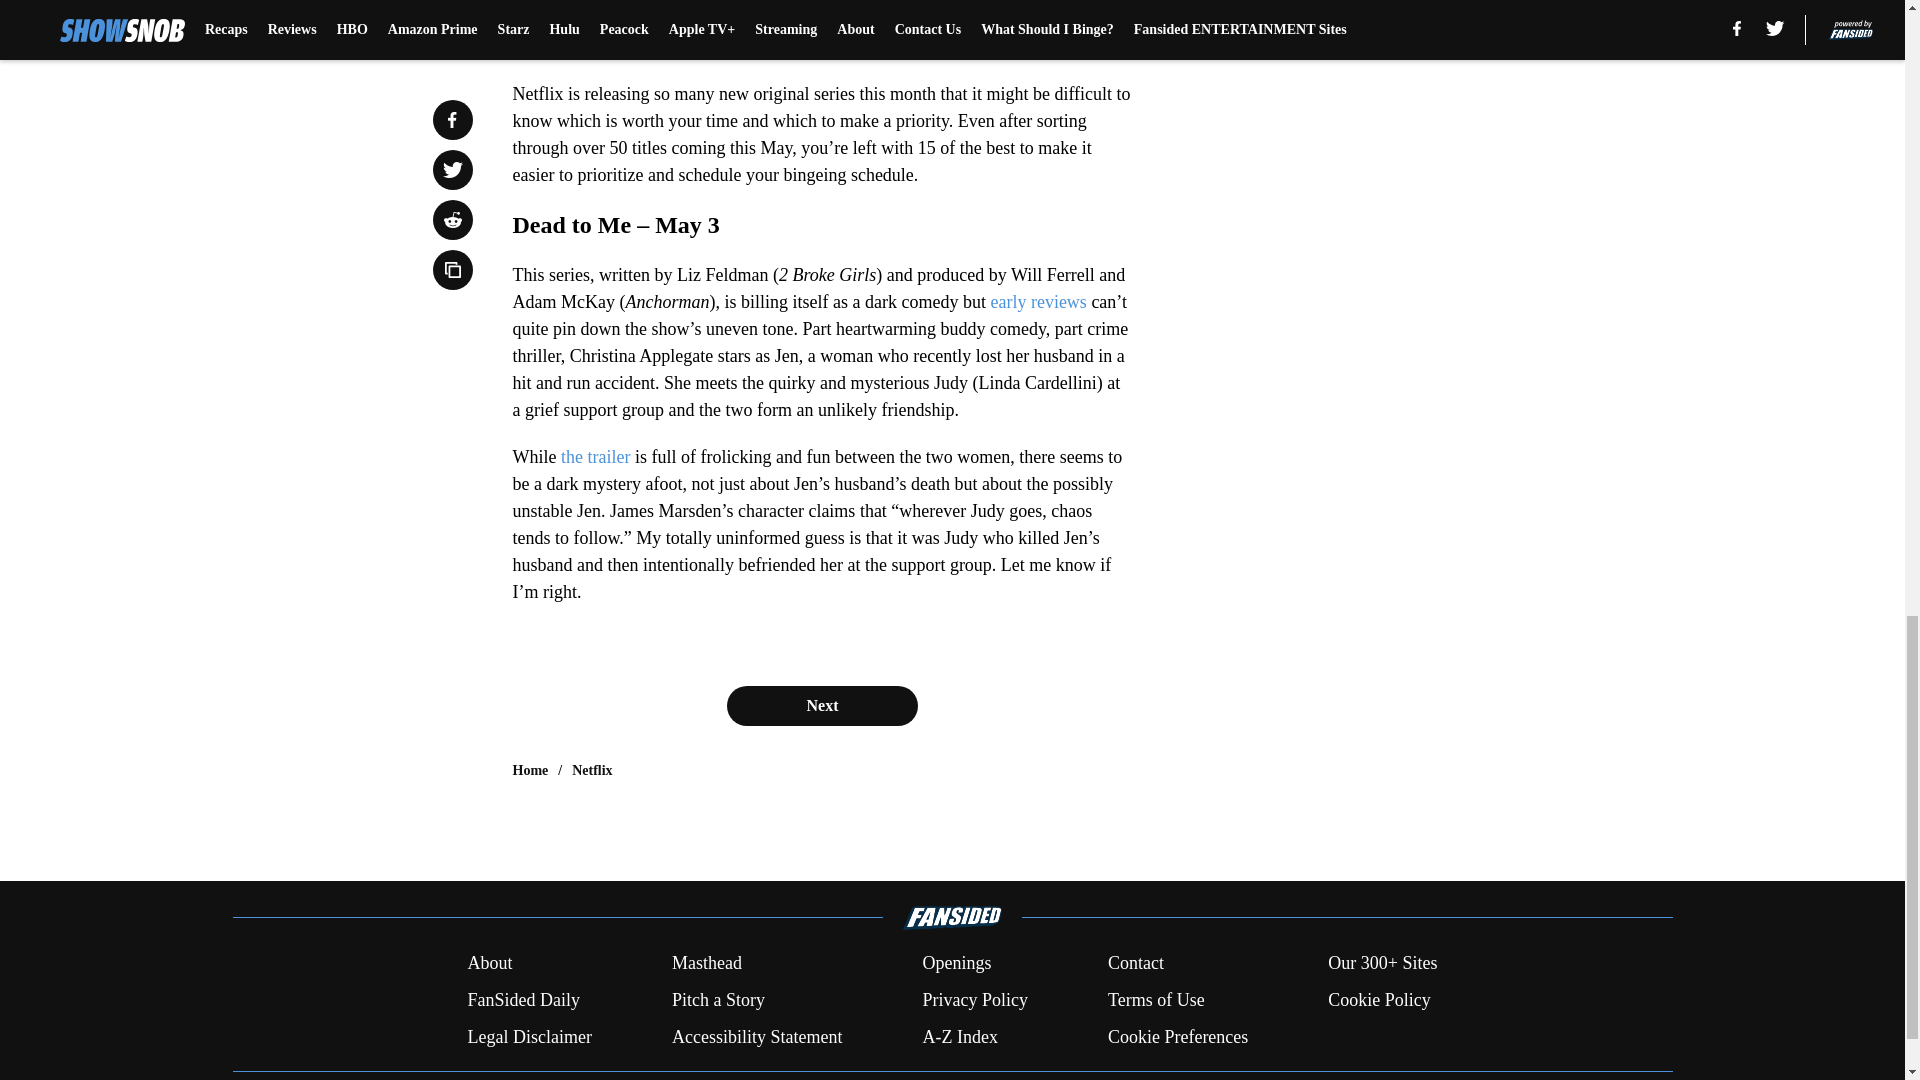 This screenshot has height=1080, width=1920. What do you see at coordinates (592, 456) in the screenshot?
I see `the trailer` at bounding box center [592, 456].